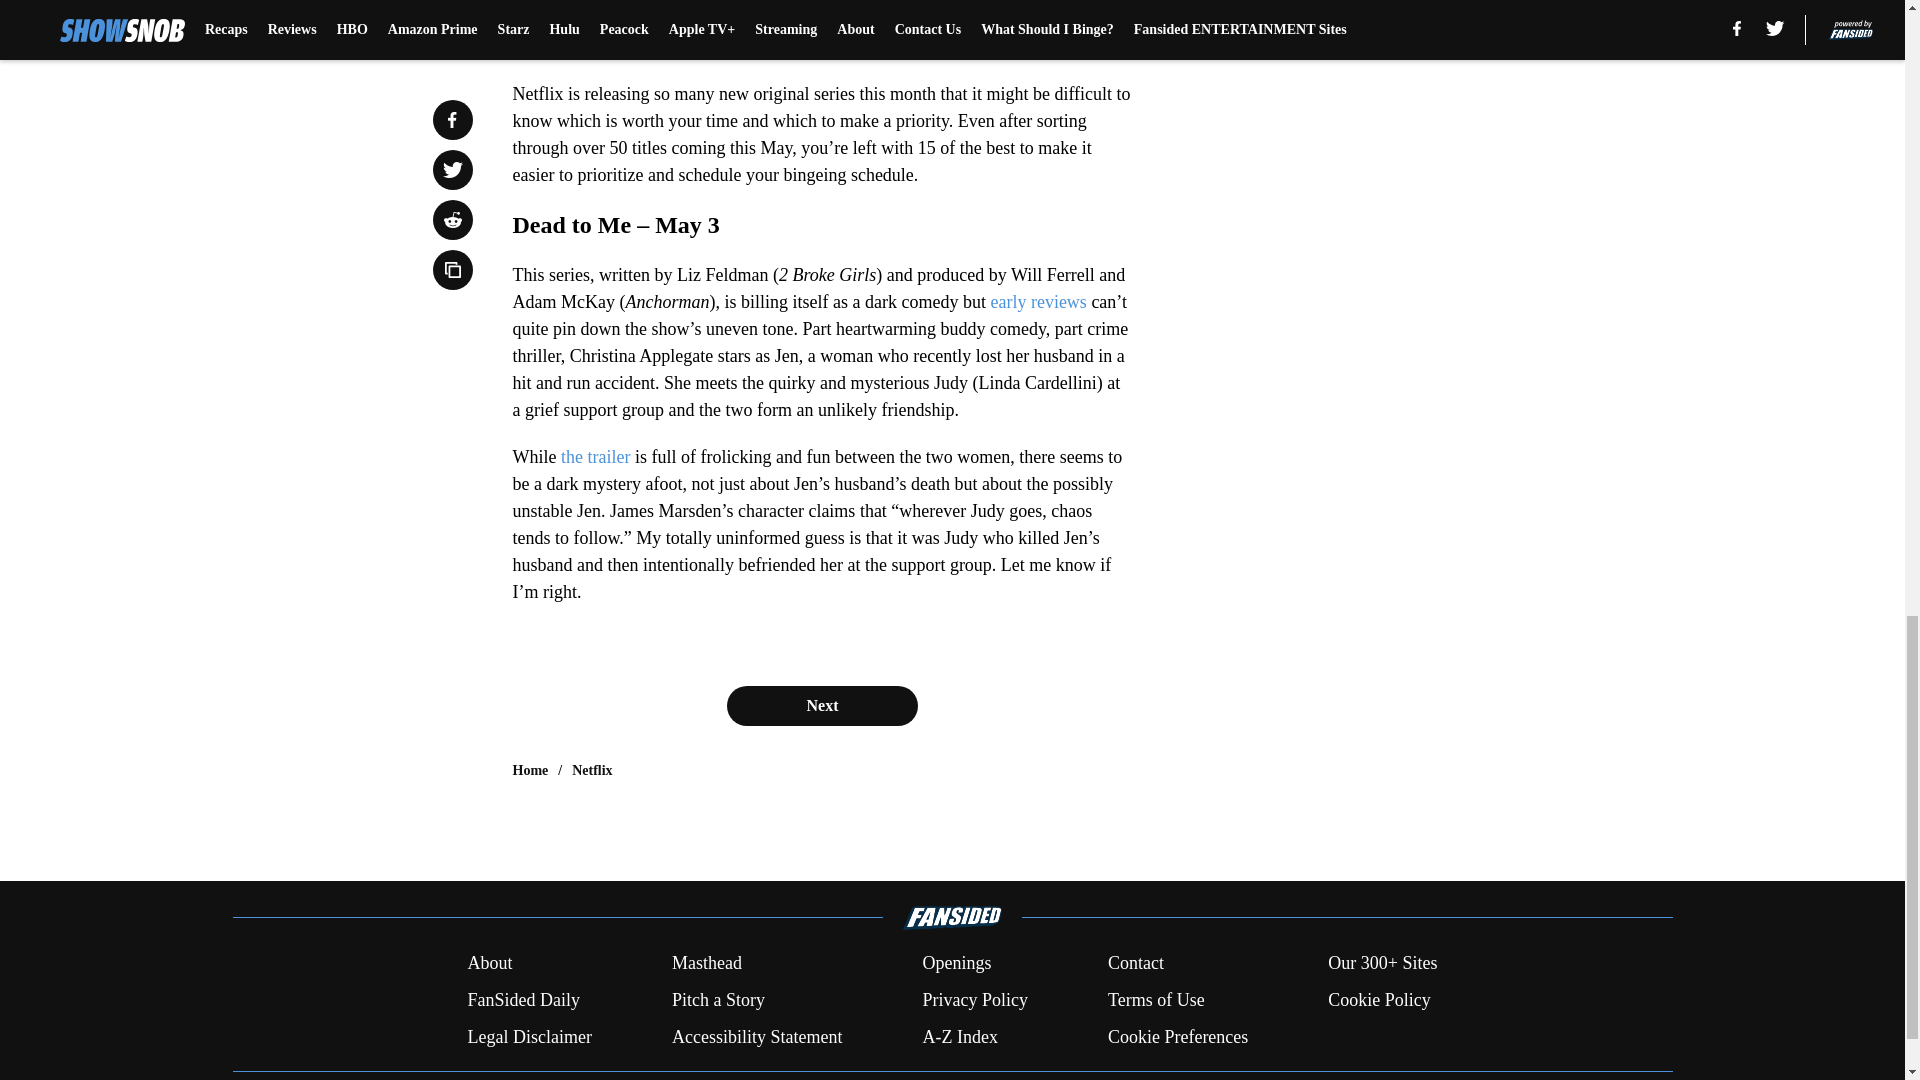 This screenshot has height=1080, width=1920. What do you see at coordinates (592, 456) in the screenshot?
I see `the trailer` at bounding box center [592, 456].